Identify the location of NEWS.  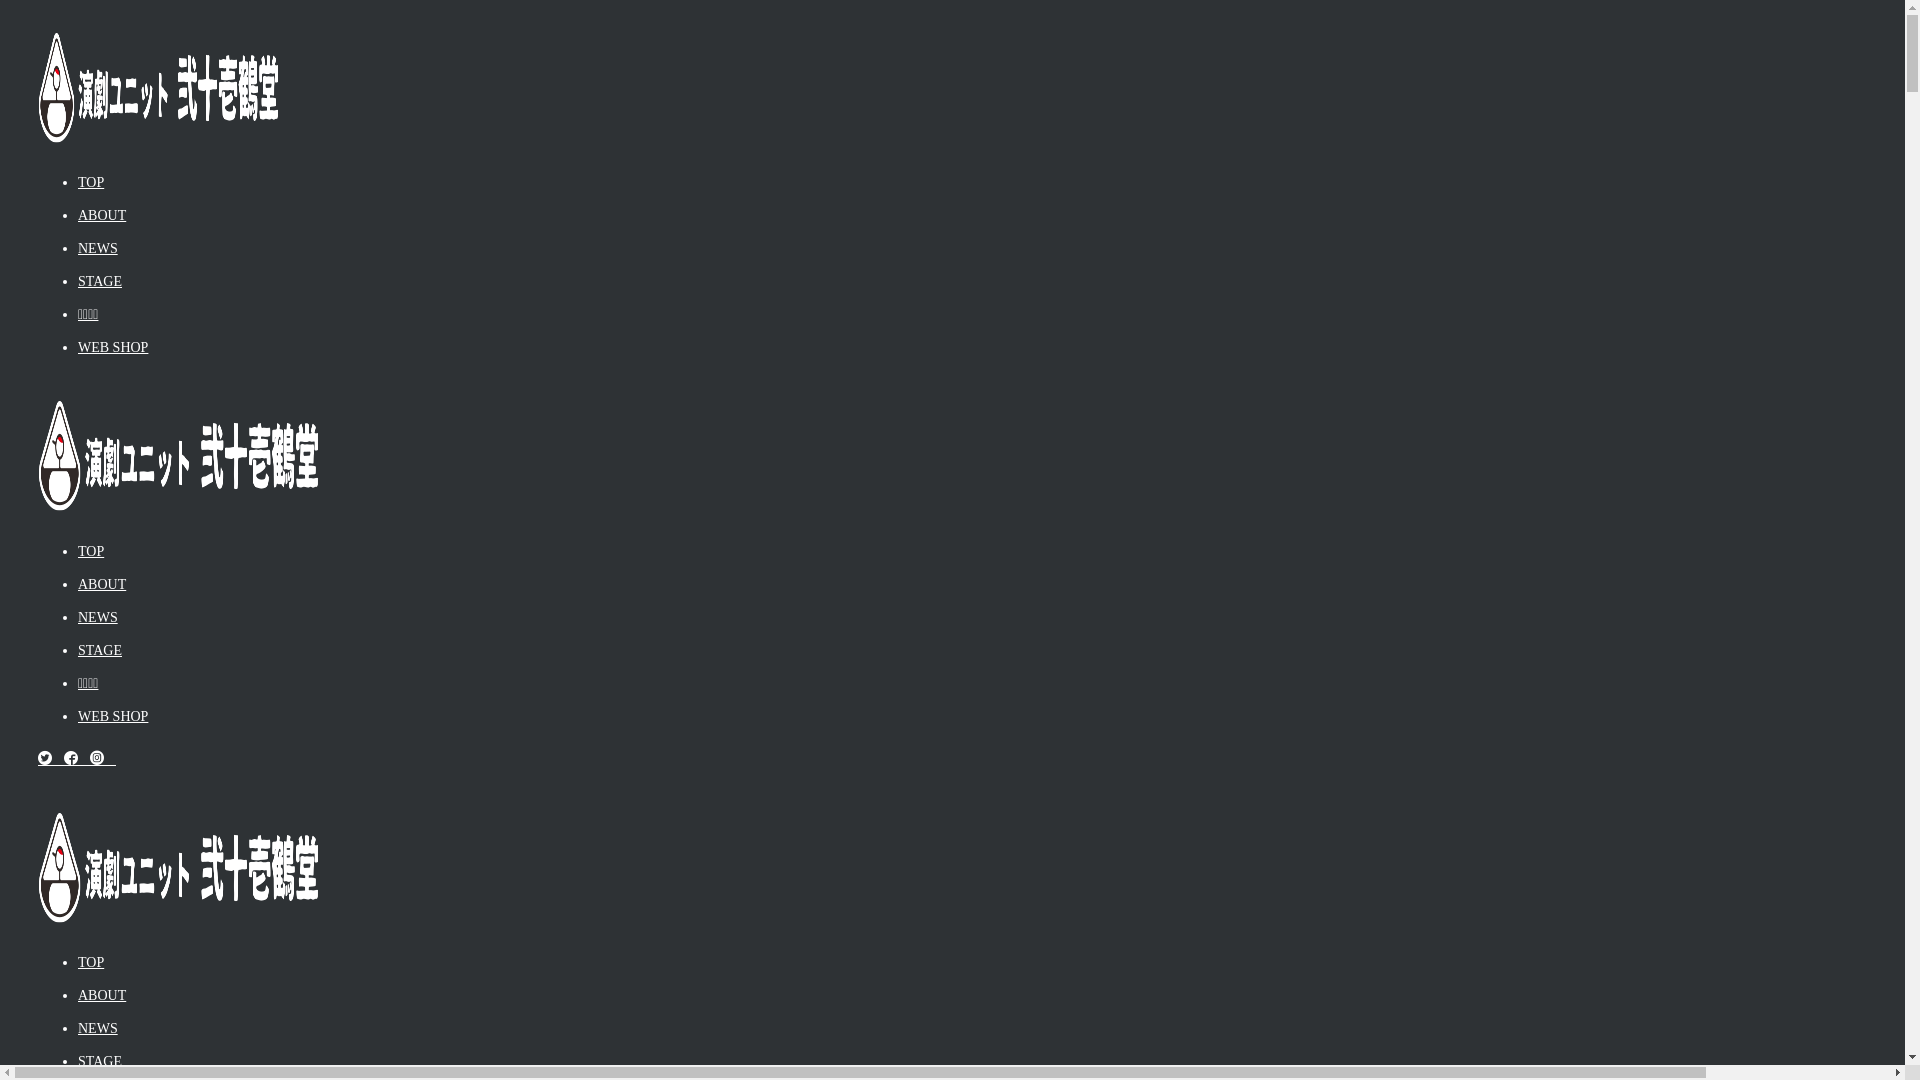
(98, 248).